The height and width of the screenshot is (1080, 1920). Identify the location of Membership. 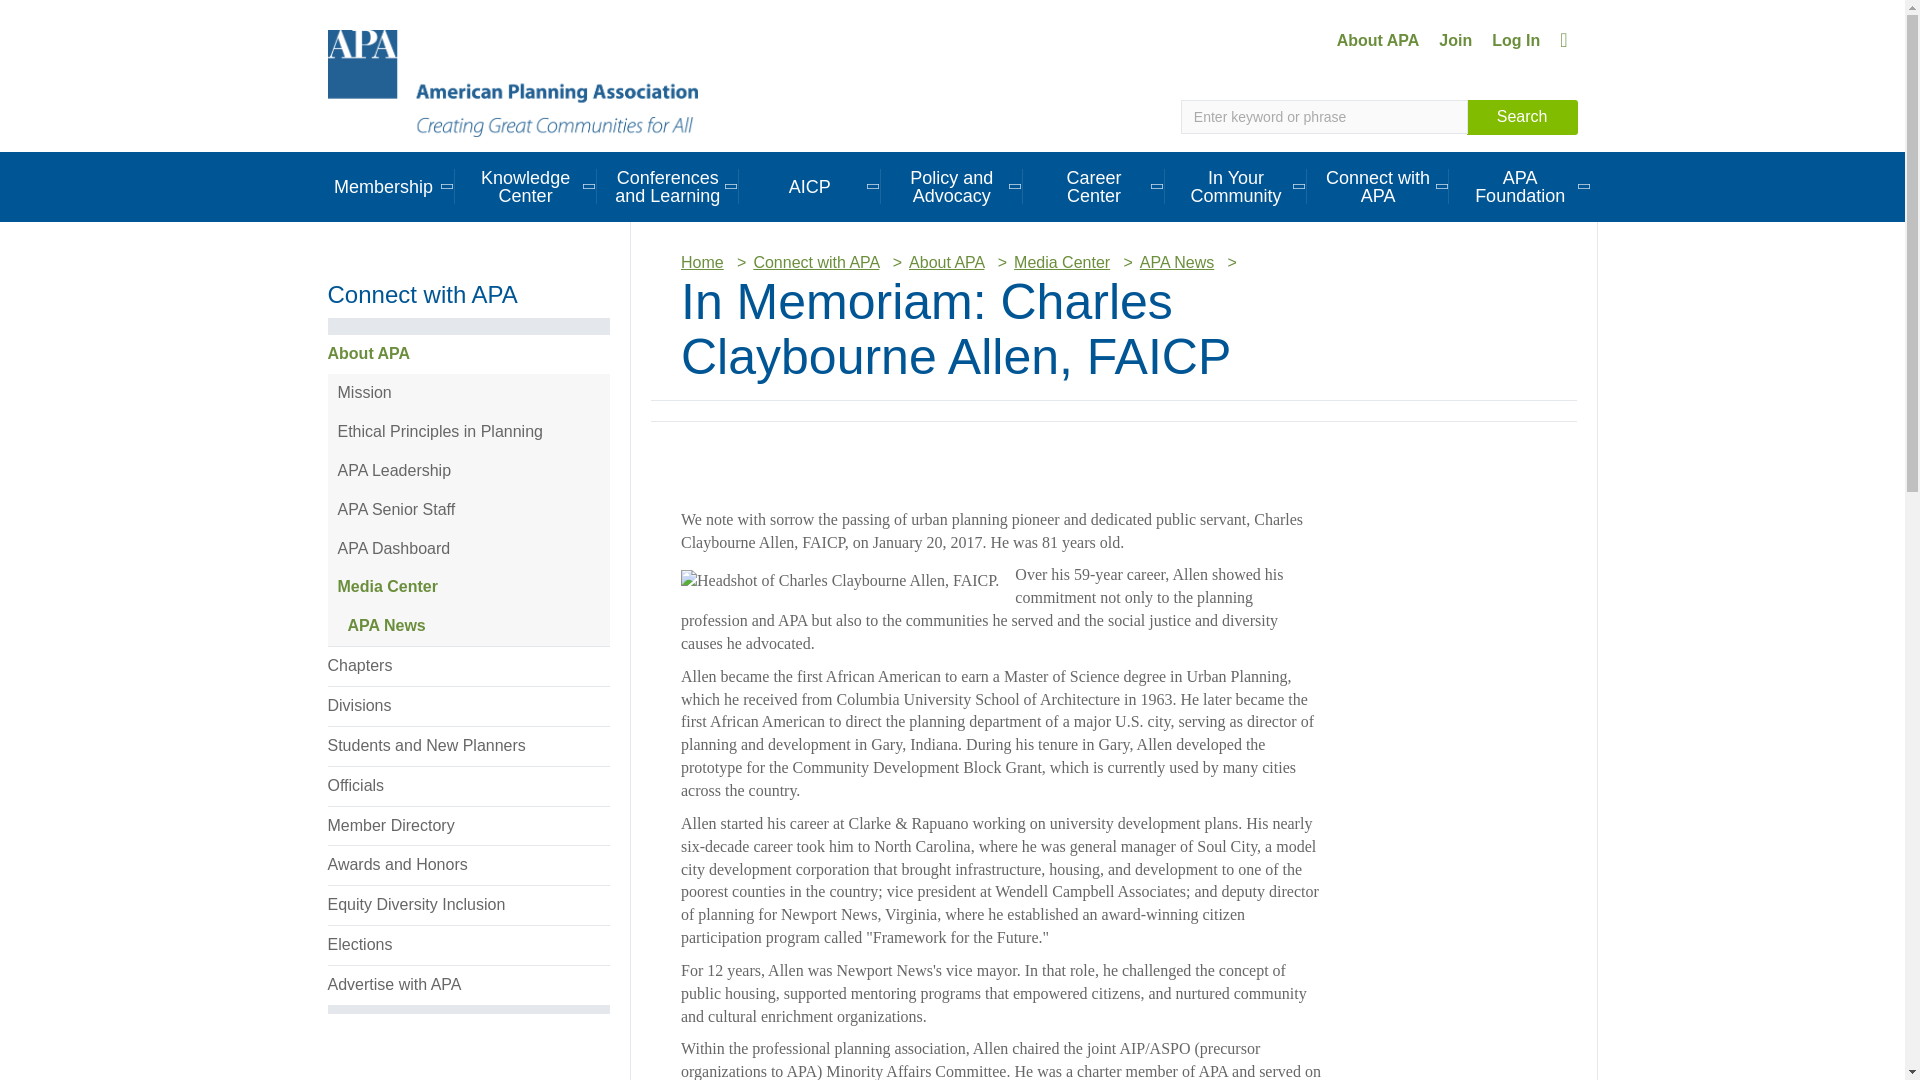
(382, 186).